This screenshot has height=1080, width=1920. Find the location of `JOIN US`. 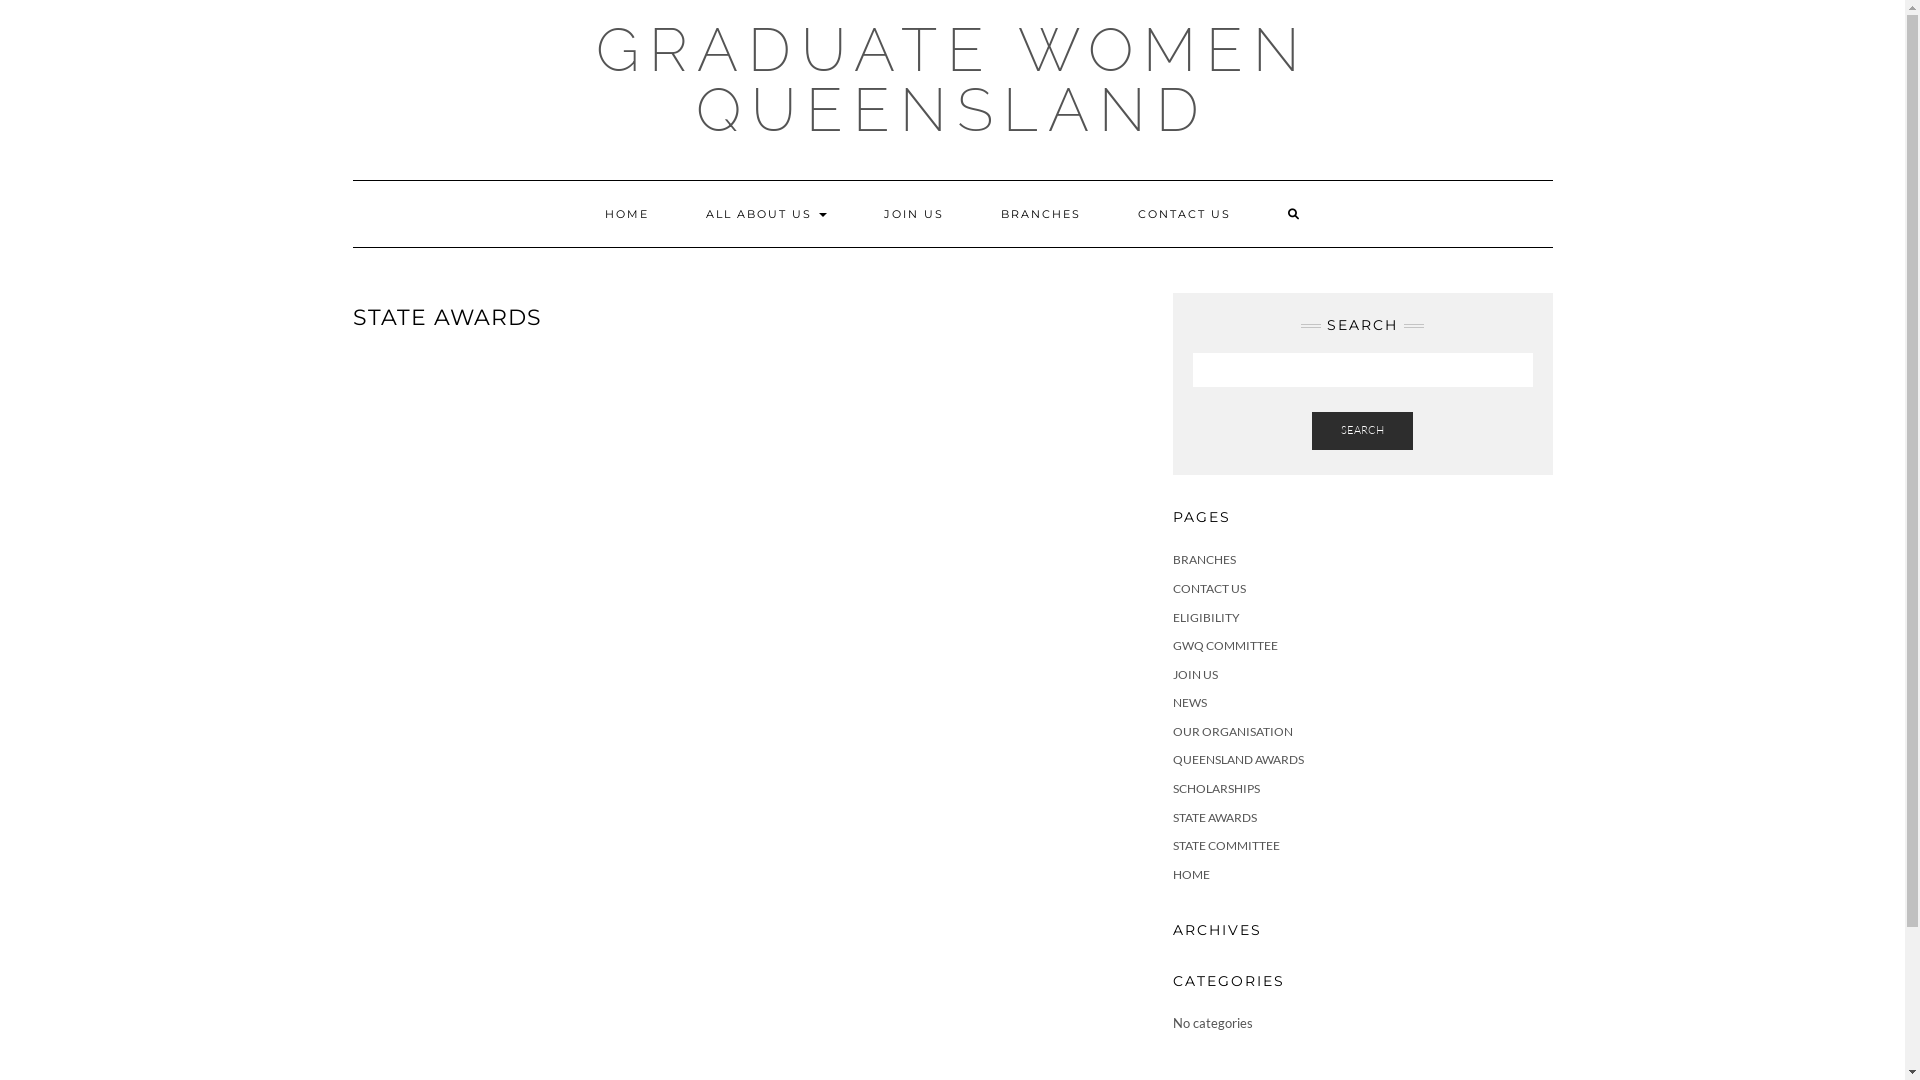

JOIN US is located at coordinates (913, 214).